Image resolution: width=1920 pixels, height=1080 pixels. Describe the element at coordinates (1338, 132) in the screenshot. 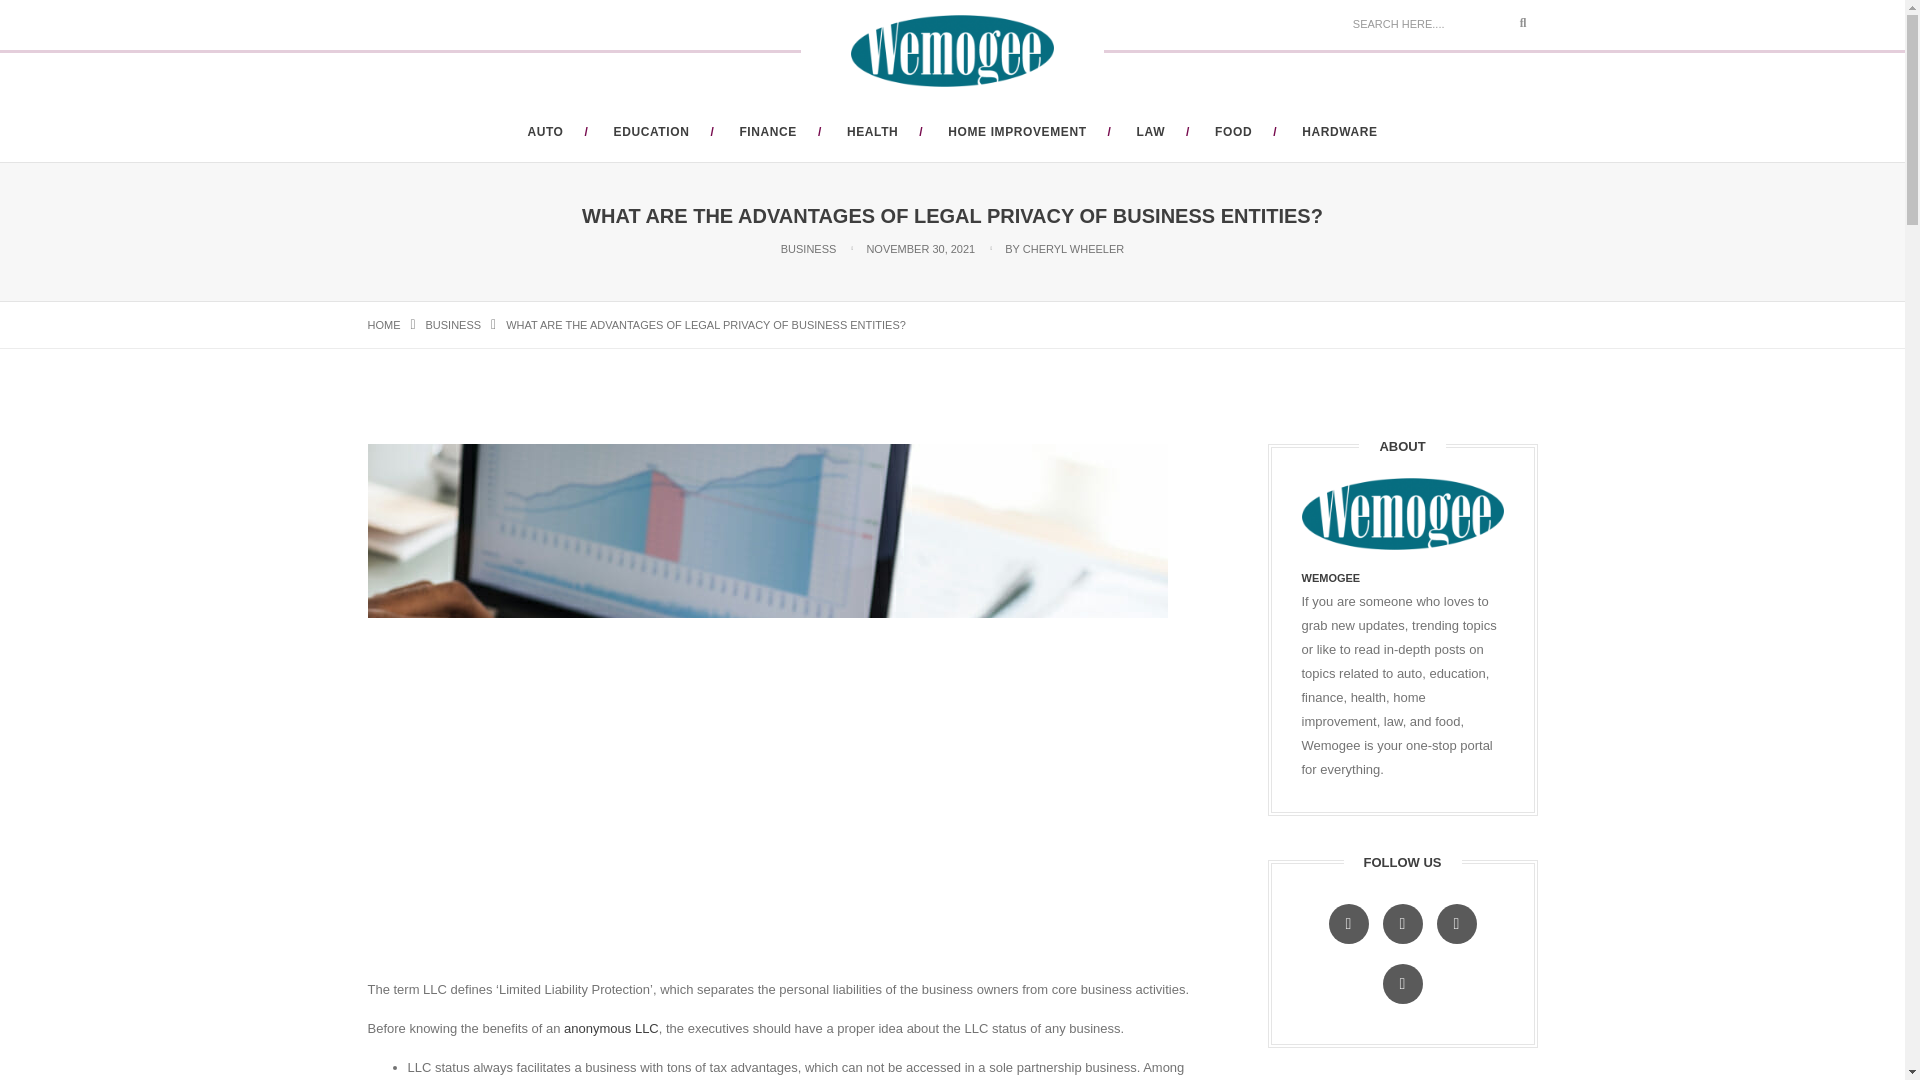

I see `HARDWARE` at that location.